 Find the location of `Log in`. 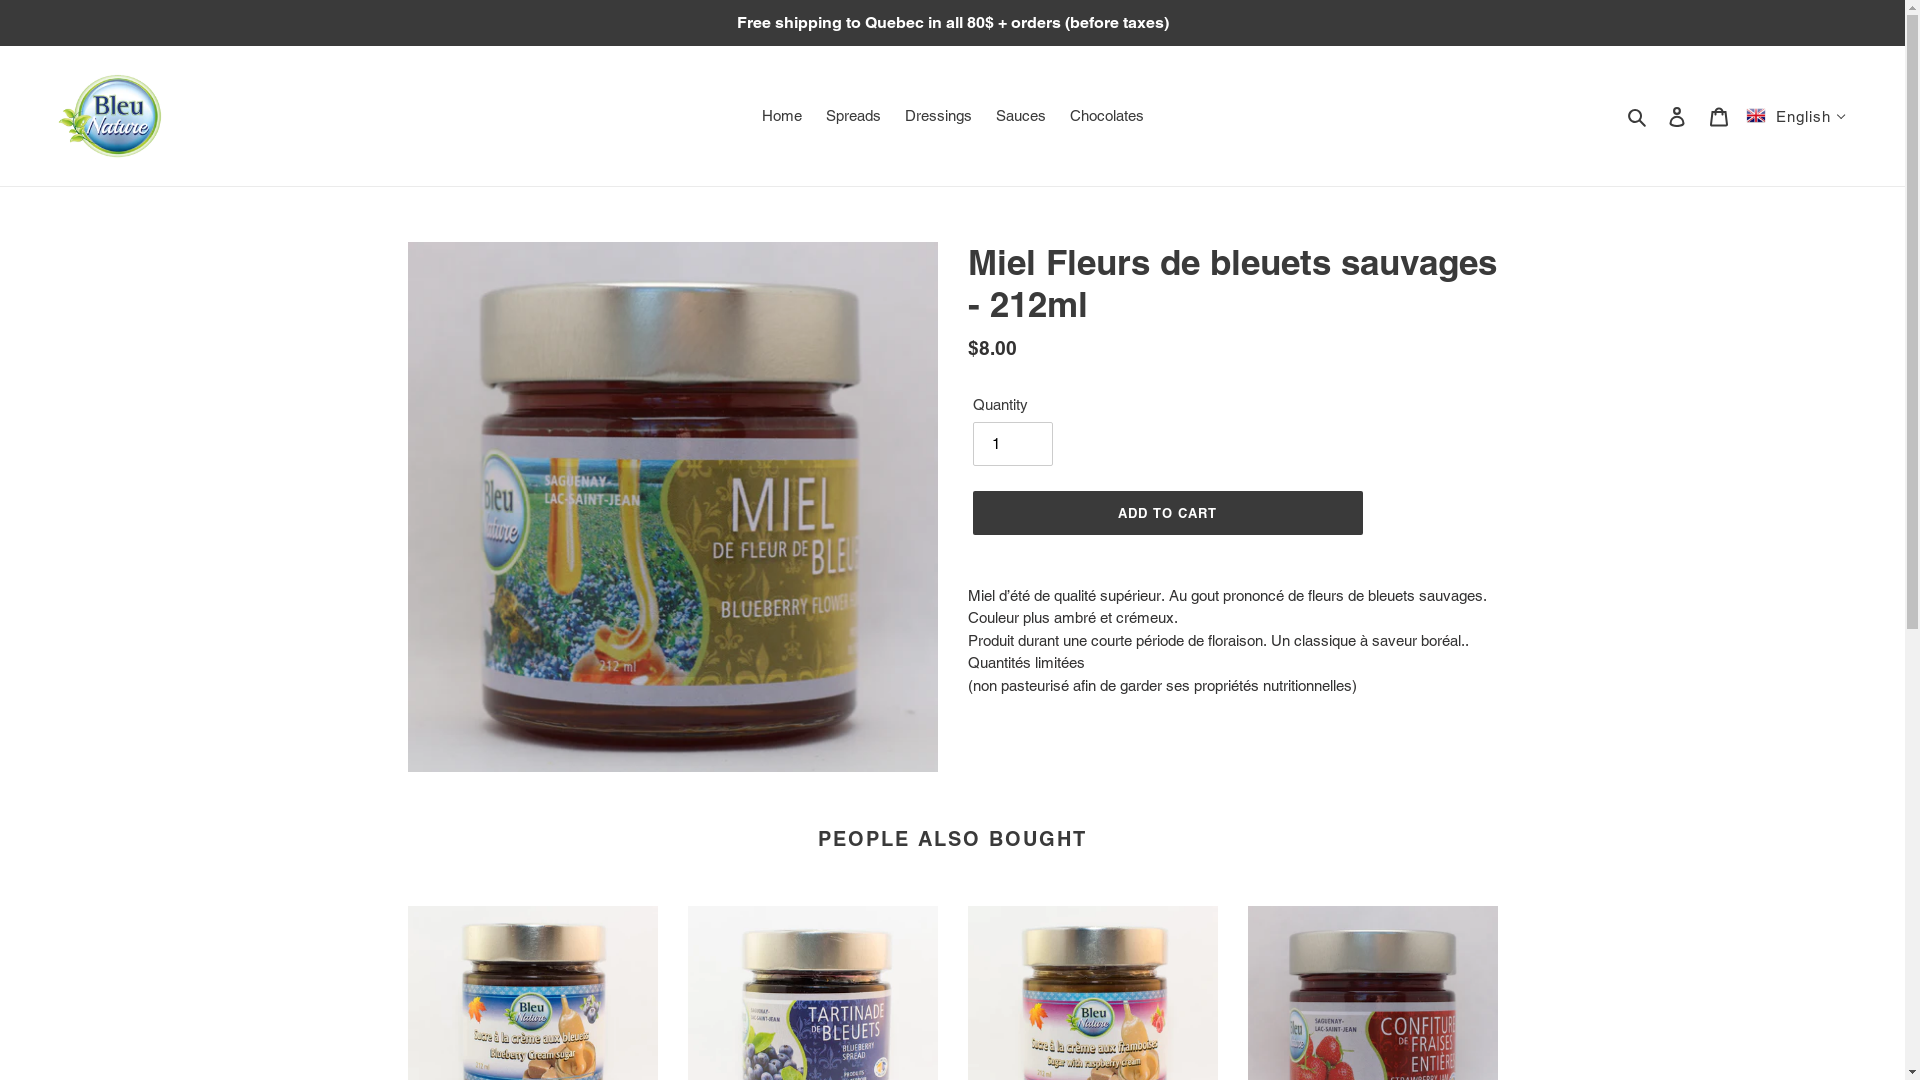

Log in is located at coordinates (1677, 116).